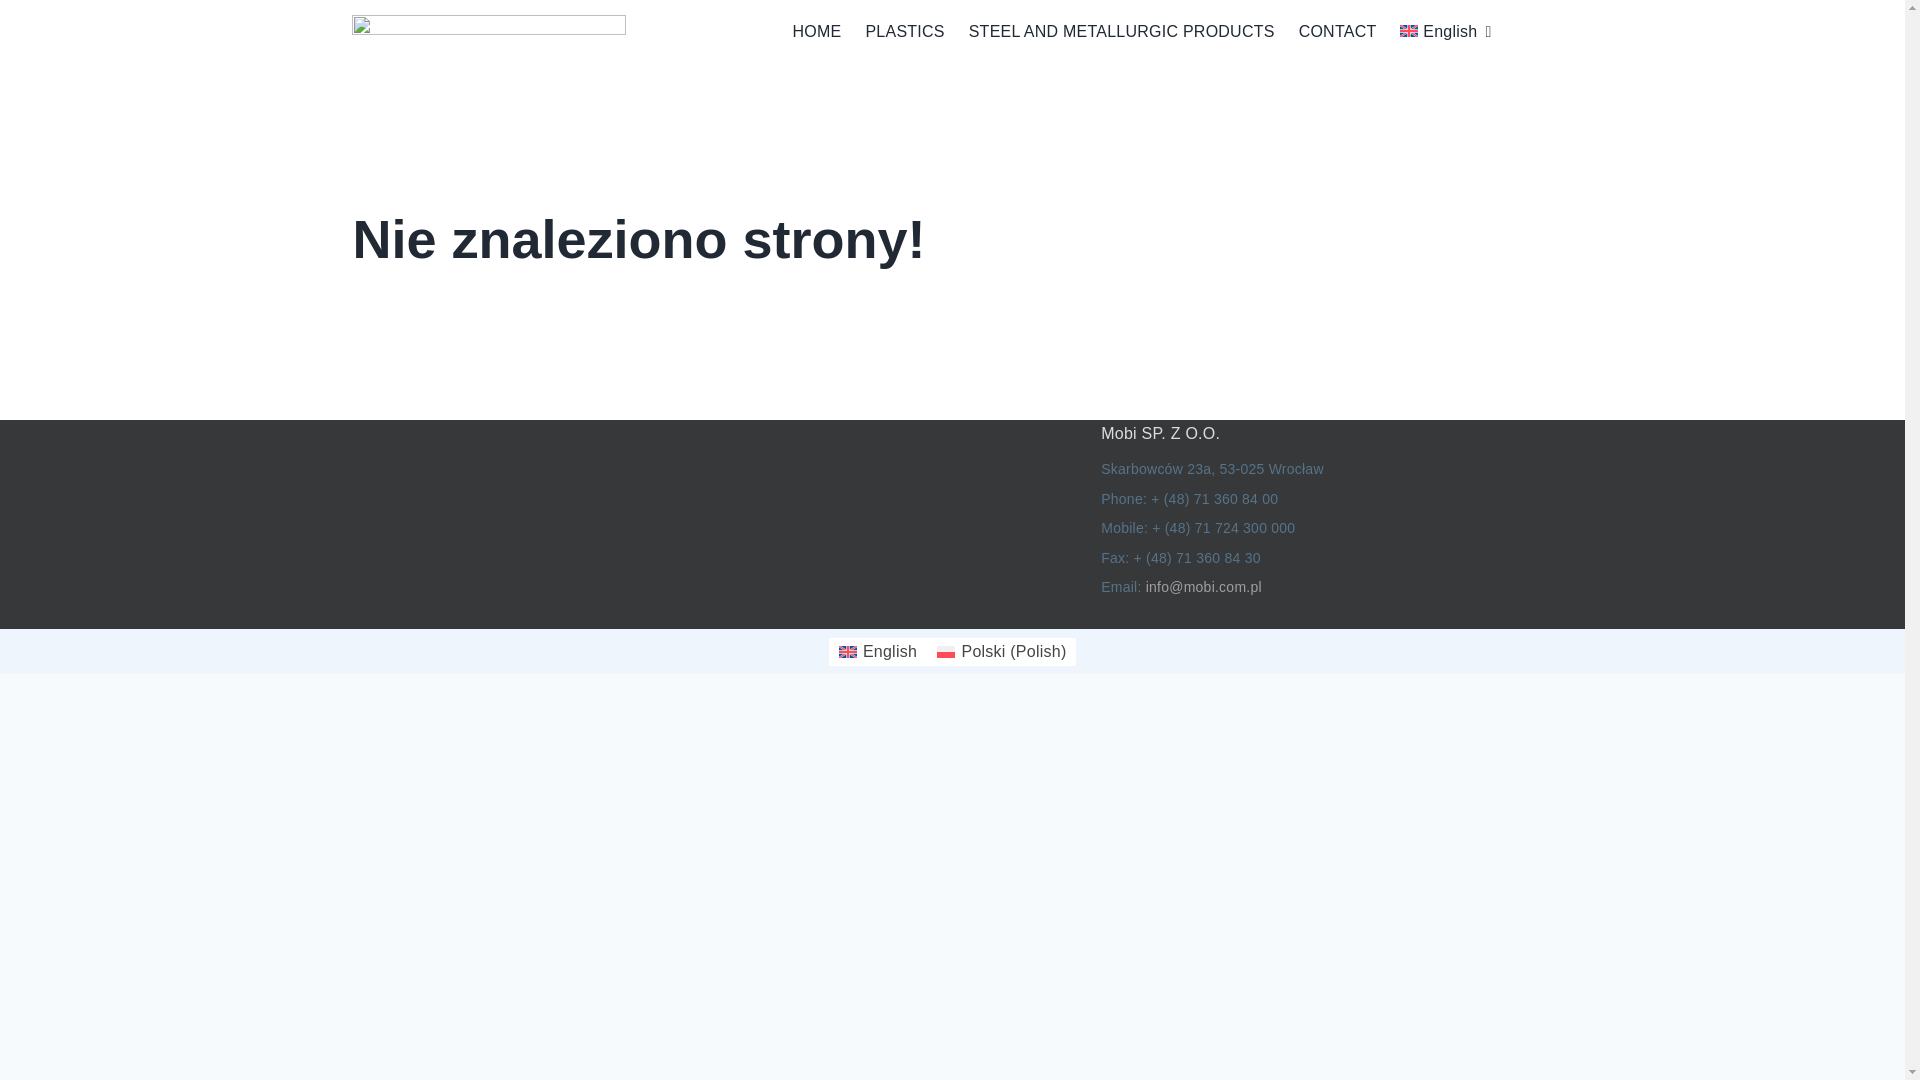 The height and width of the screenshot is (1080, 1920). What do you see at coordinates (1109, 32) in the screenshot?
I see `STEEL AND METALLURGIC PRODUCTS` at bounding box center [1109, 32].